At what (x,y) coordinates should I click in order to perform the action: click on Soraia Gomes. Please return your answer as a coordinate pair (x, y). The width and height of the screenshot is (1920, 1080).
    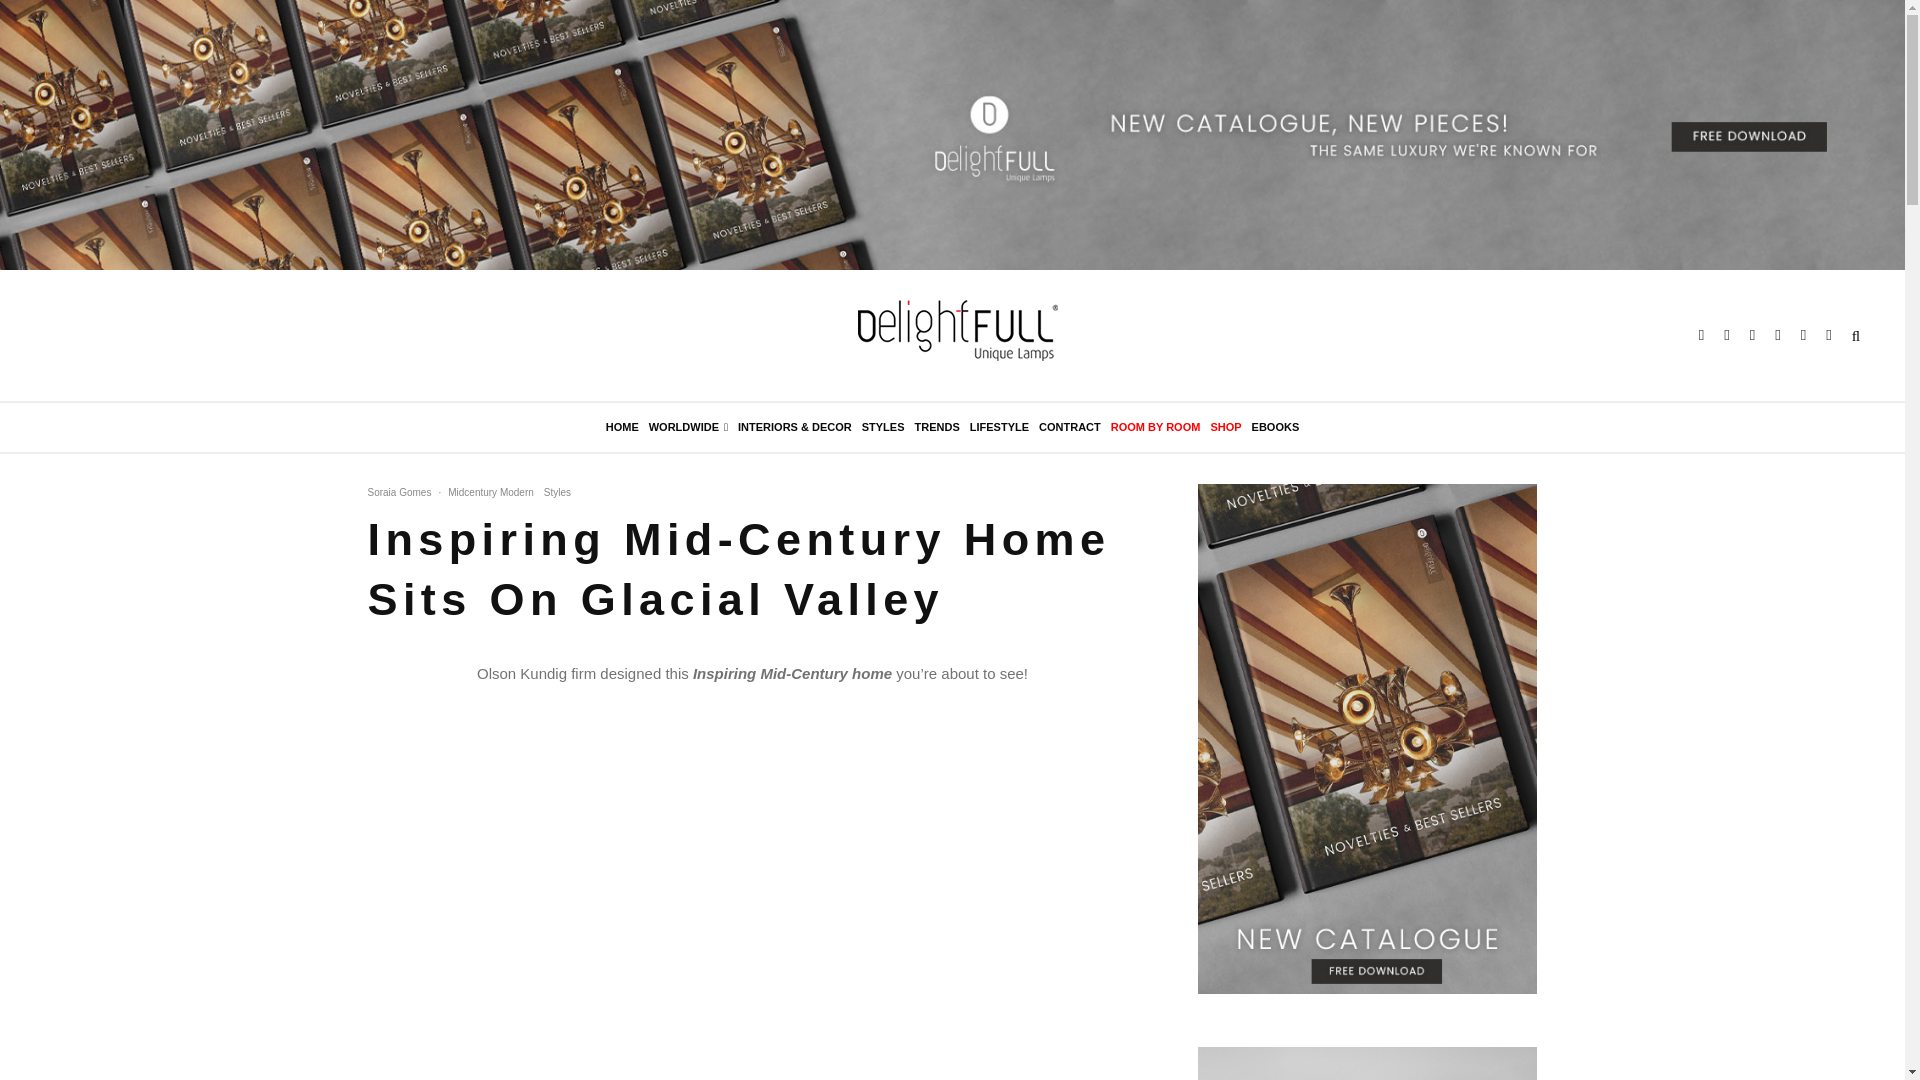
    Looking at the image, I should click on (400, 492).